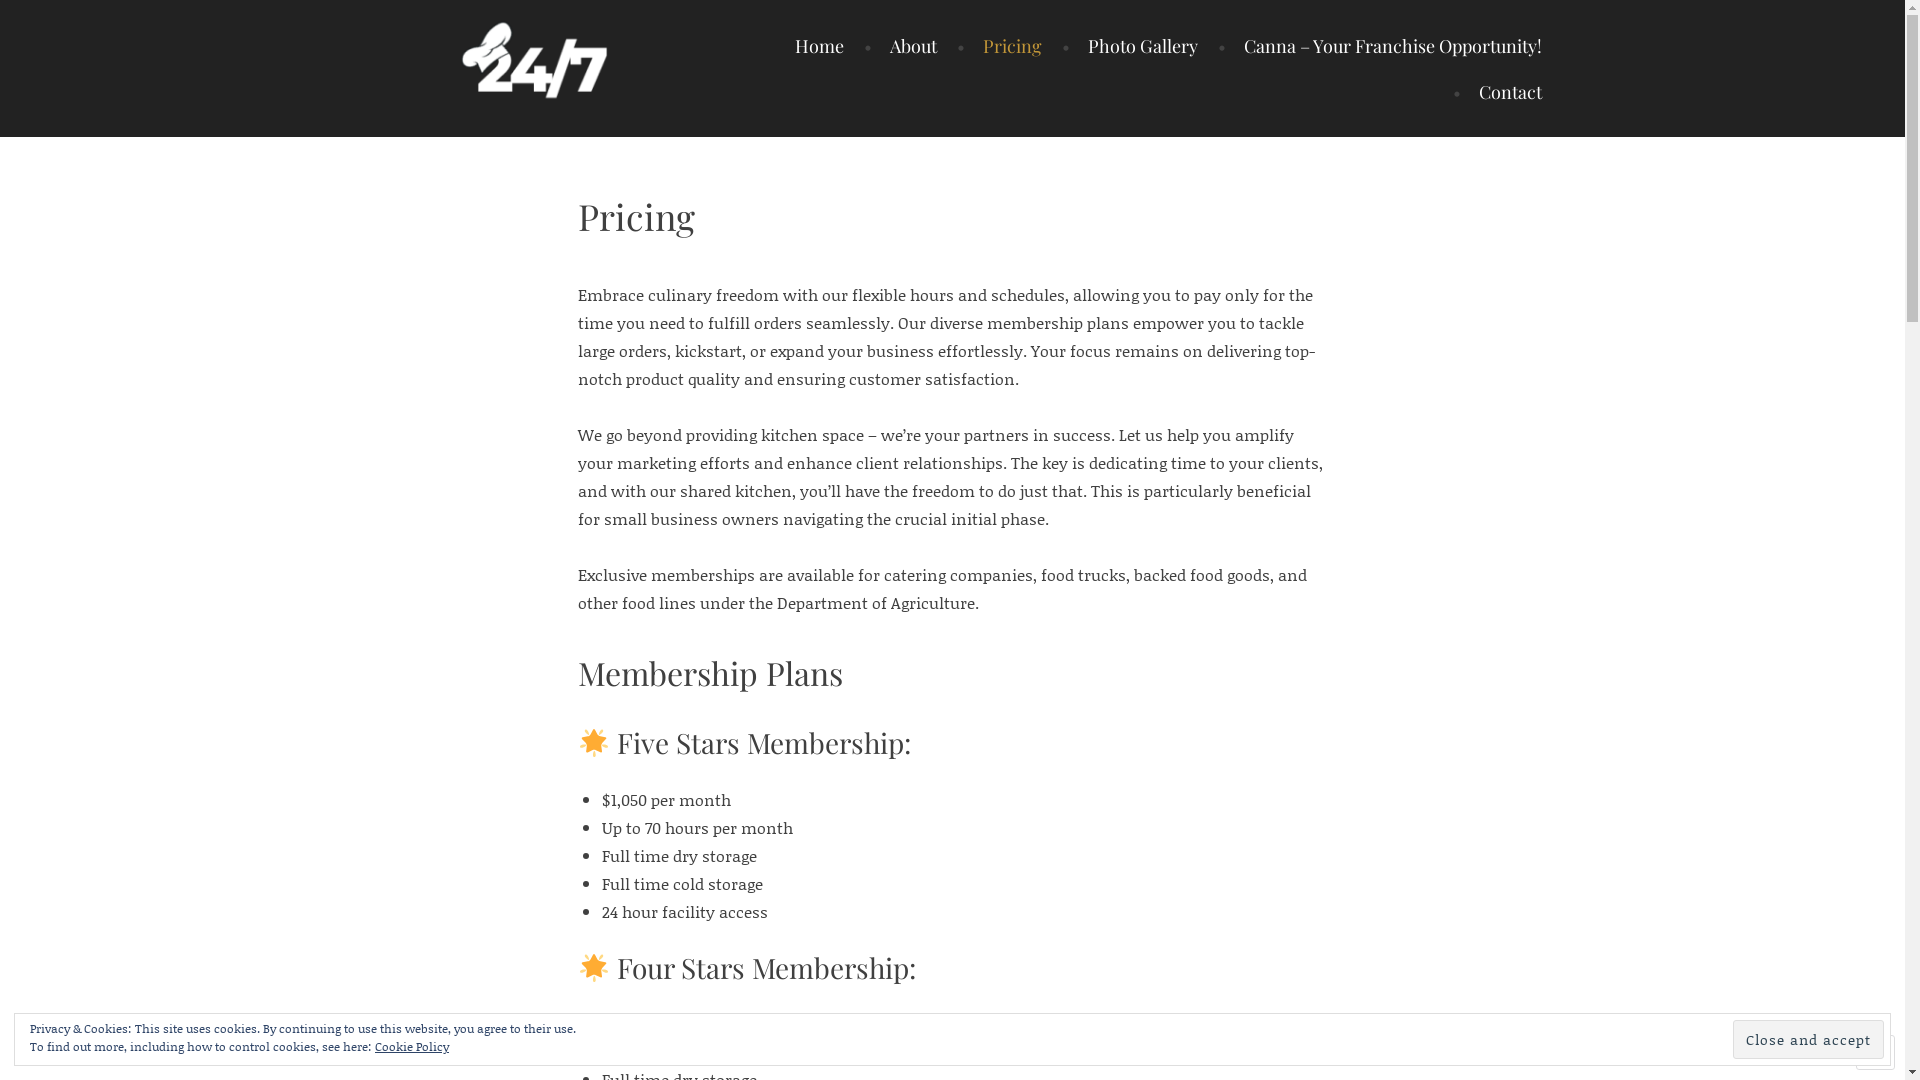  Describe the element at coordinates (1808, 1040) in the screenshot. I see `Close and accept` at that location.